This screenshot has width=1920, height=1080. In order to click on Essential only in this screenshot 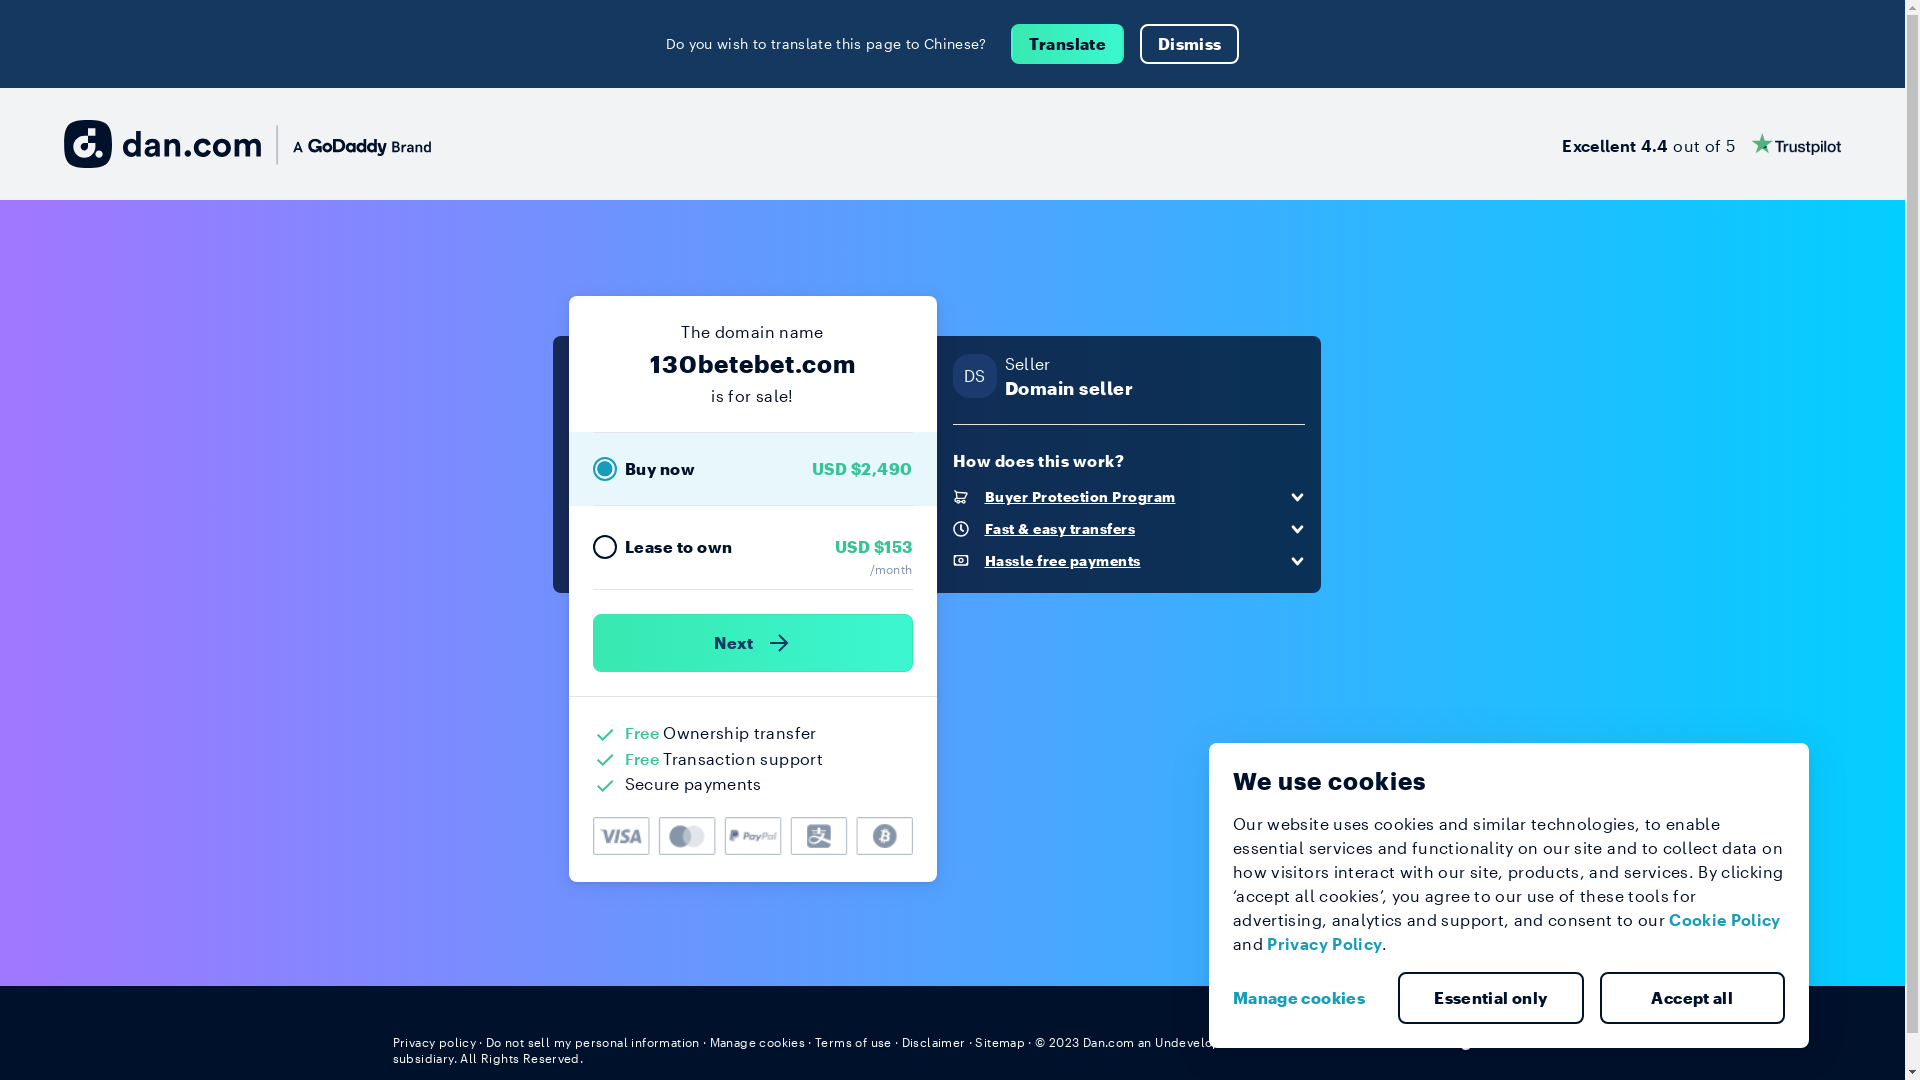, I will do `click(1491, 998)`.